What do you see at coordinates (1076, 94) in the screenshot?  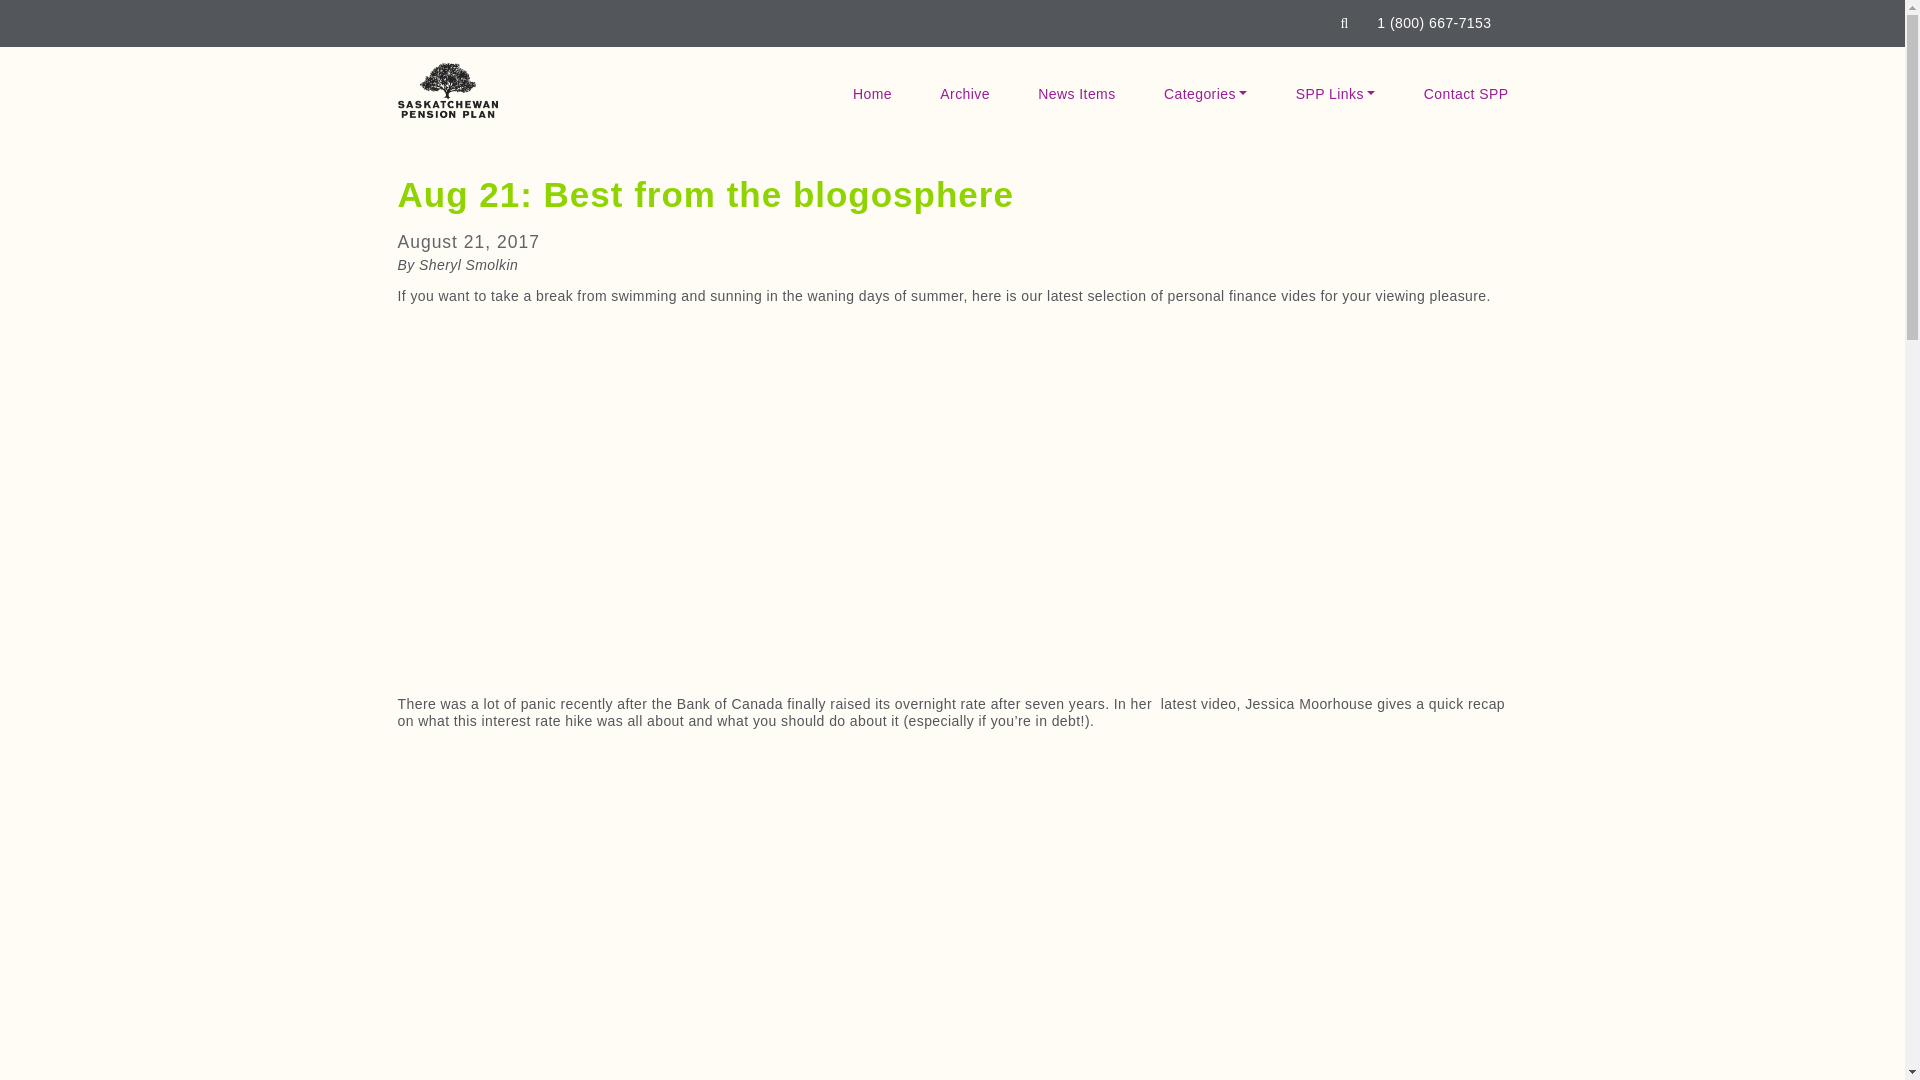 I see `News Items` at bounding box center [1076, 94].